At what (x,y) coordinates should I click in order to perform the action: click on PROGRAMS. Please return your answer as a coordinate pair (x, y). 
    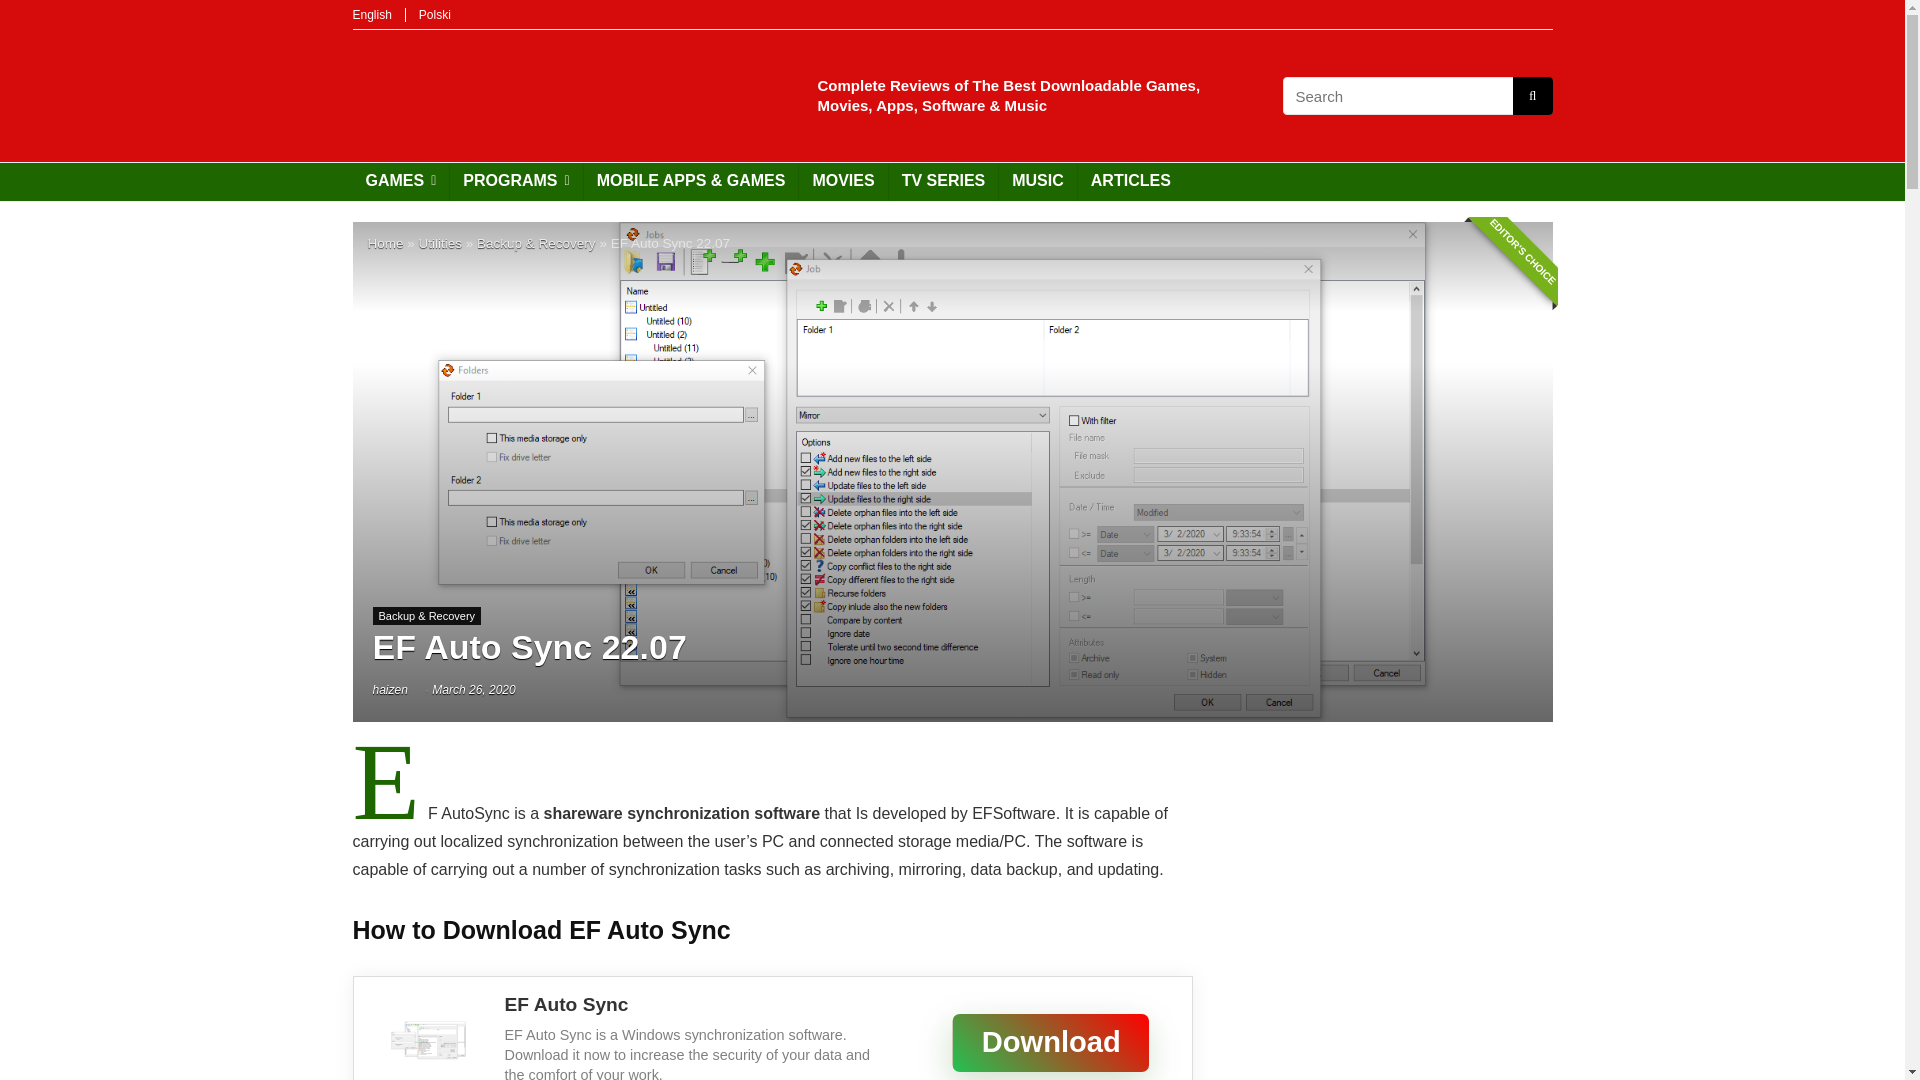
    Looking at the image, I should click on (515, 182).